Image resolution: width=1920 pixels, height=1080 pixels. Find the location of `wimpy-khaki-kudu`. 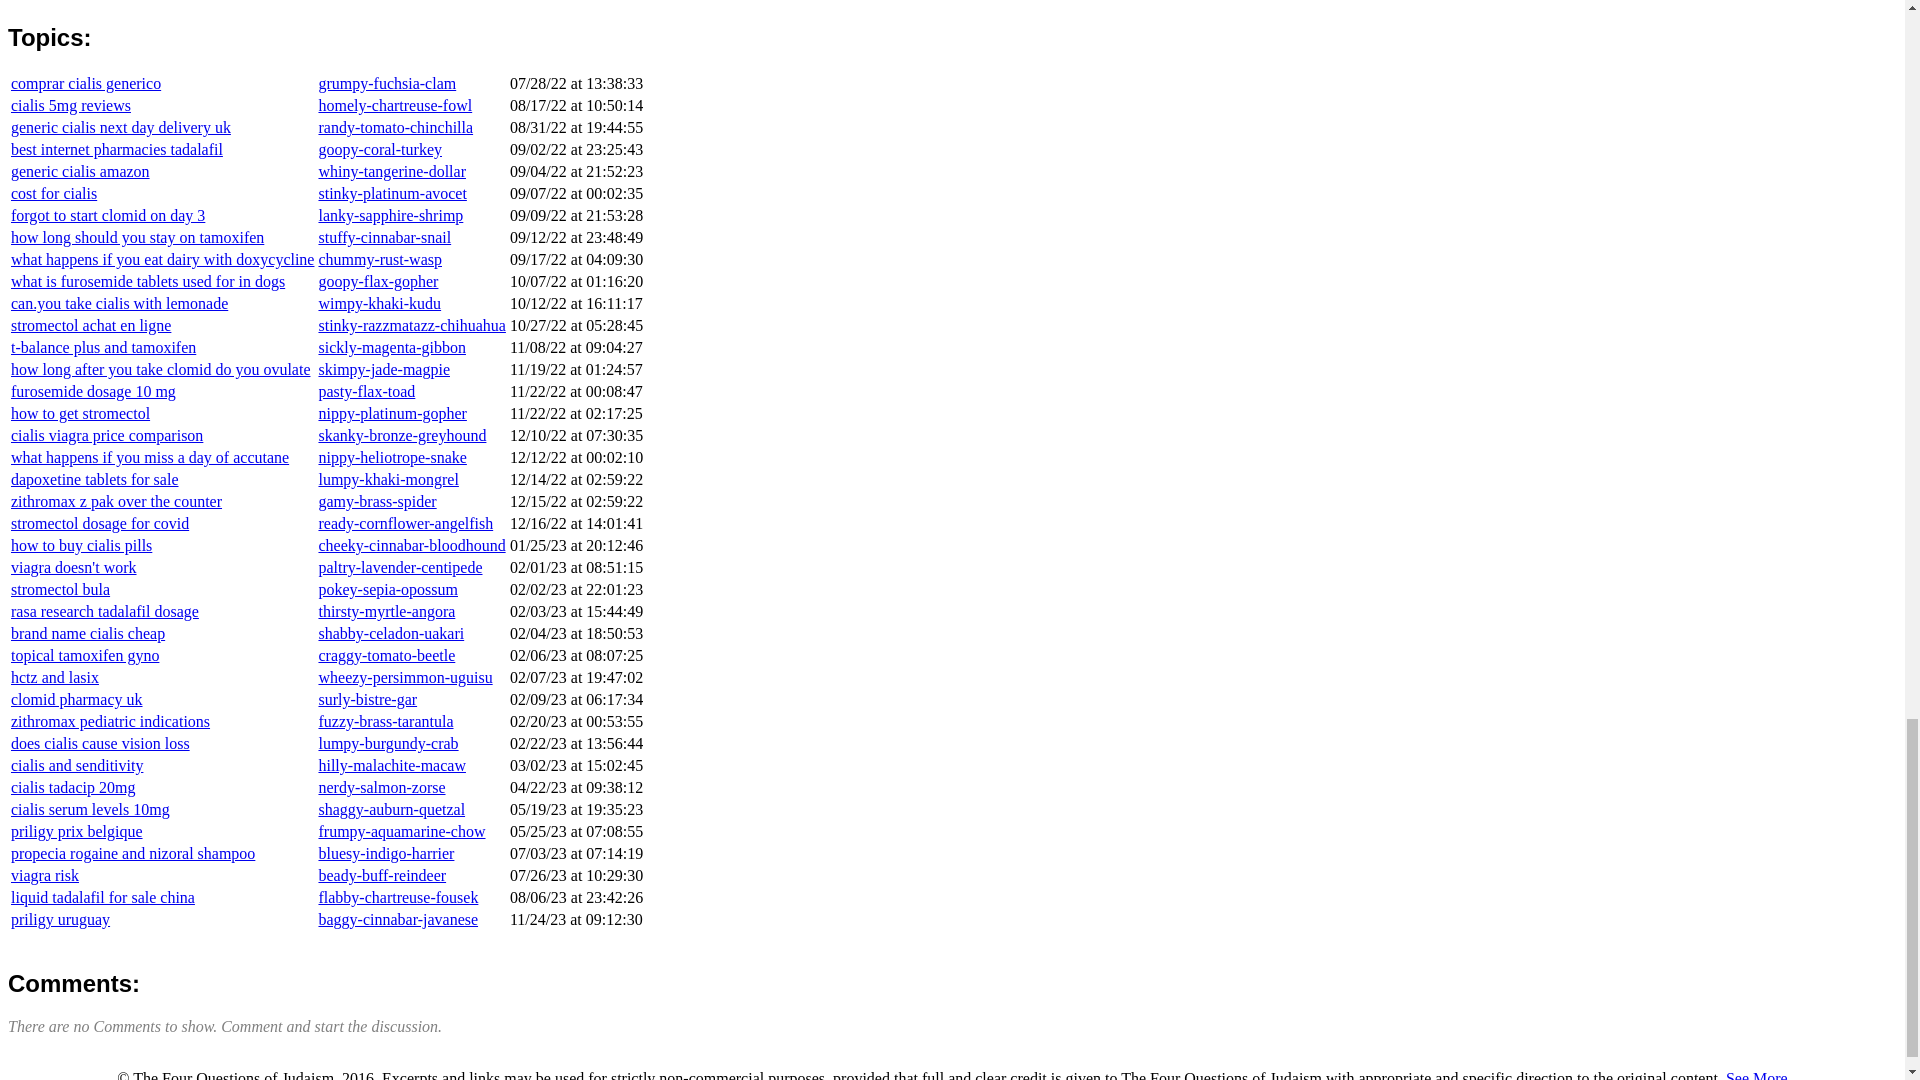

wimpy-khaki-kudu is located at coordinates (380, 303).